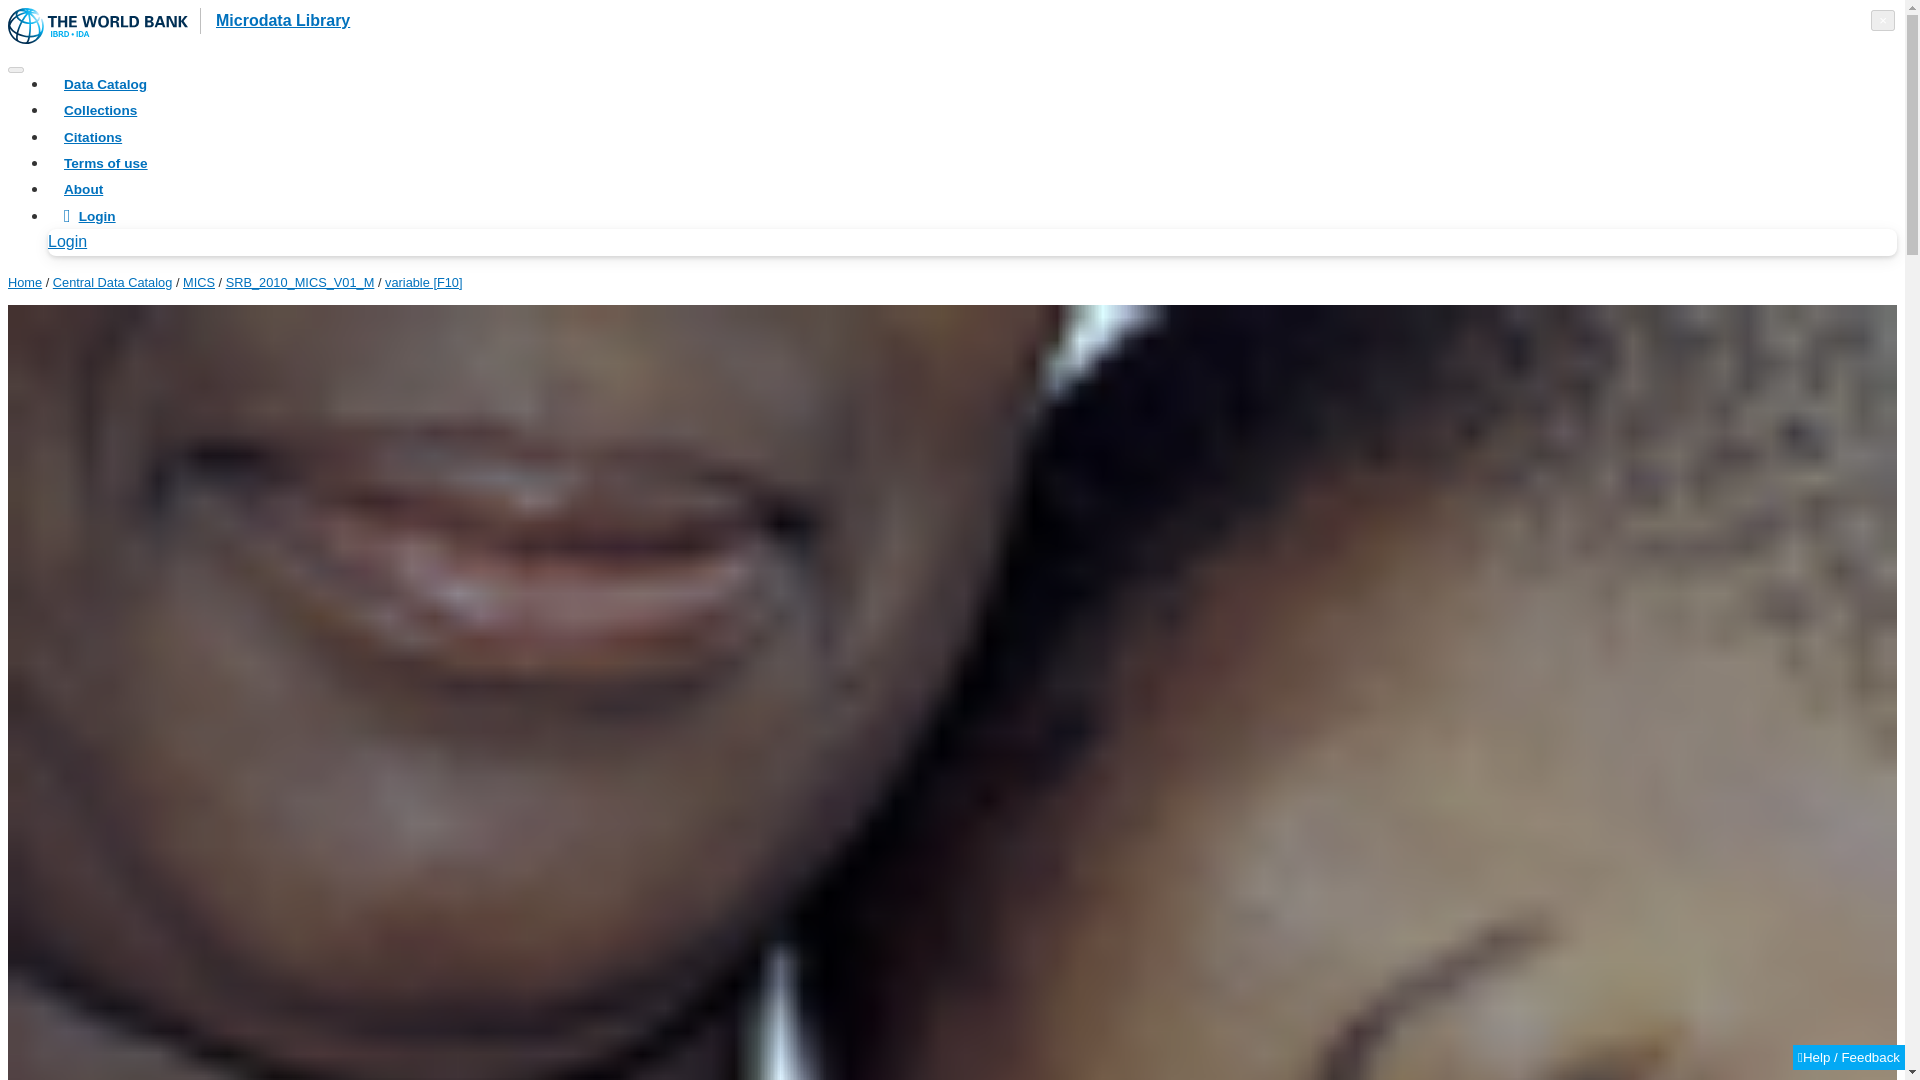 The image size is (1920, 1080). I want to click on The World Bank Working for a World Free of Poverty, so click(98, 26).